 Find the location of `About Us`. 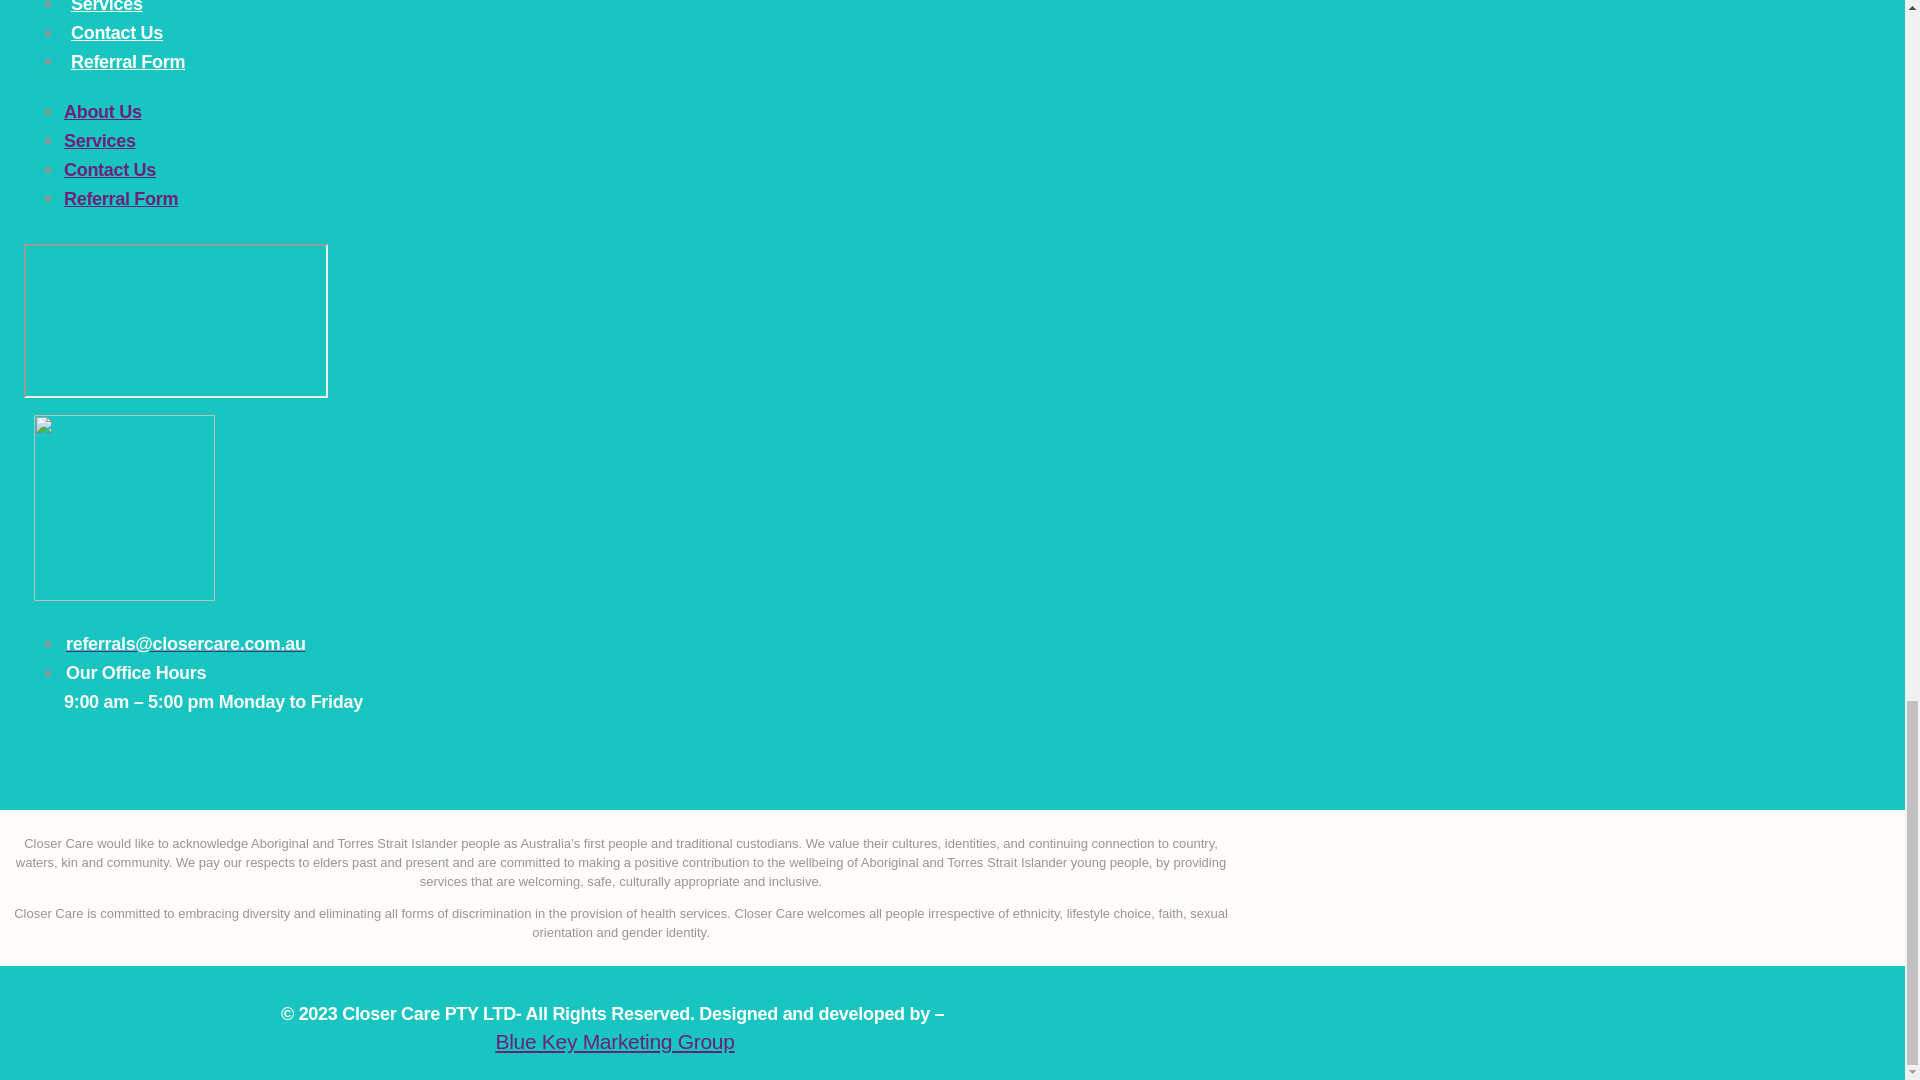

About Us is located at coordinates (102, 112).